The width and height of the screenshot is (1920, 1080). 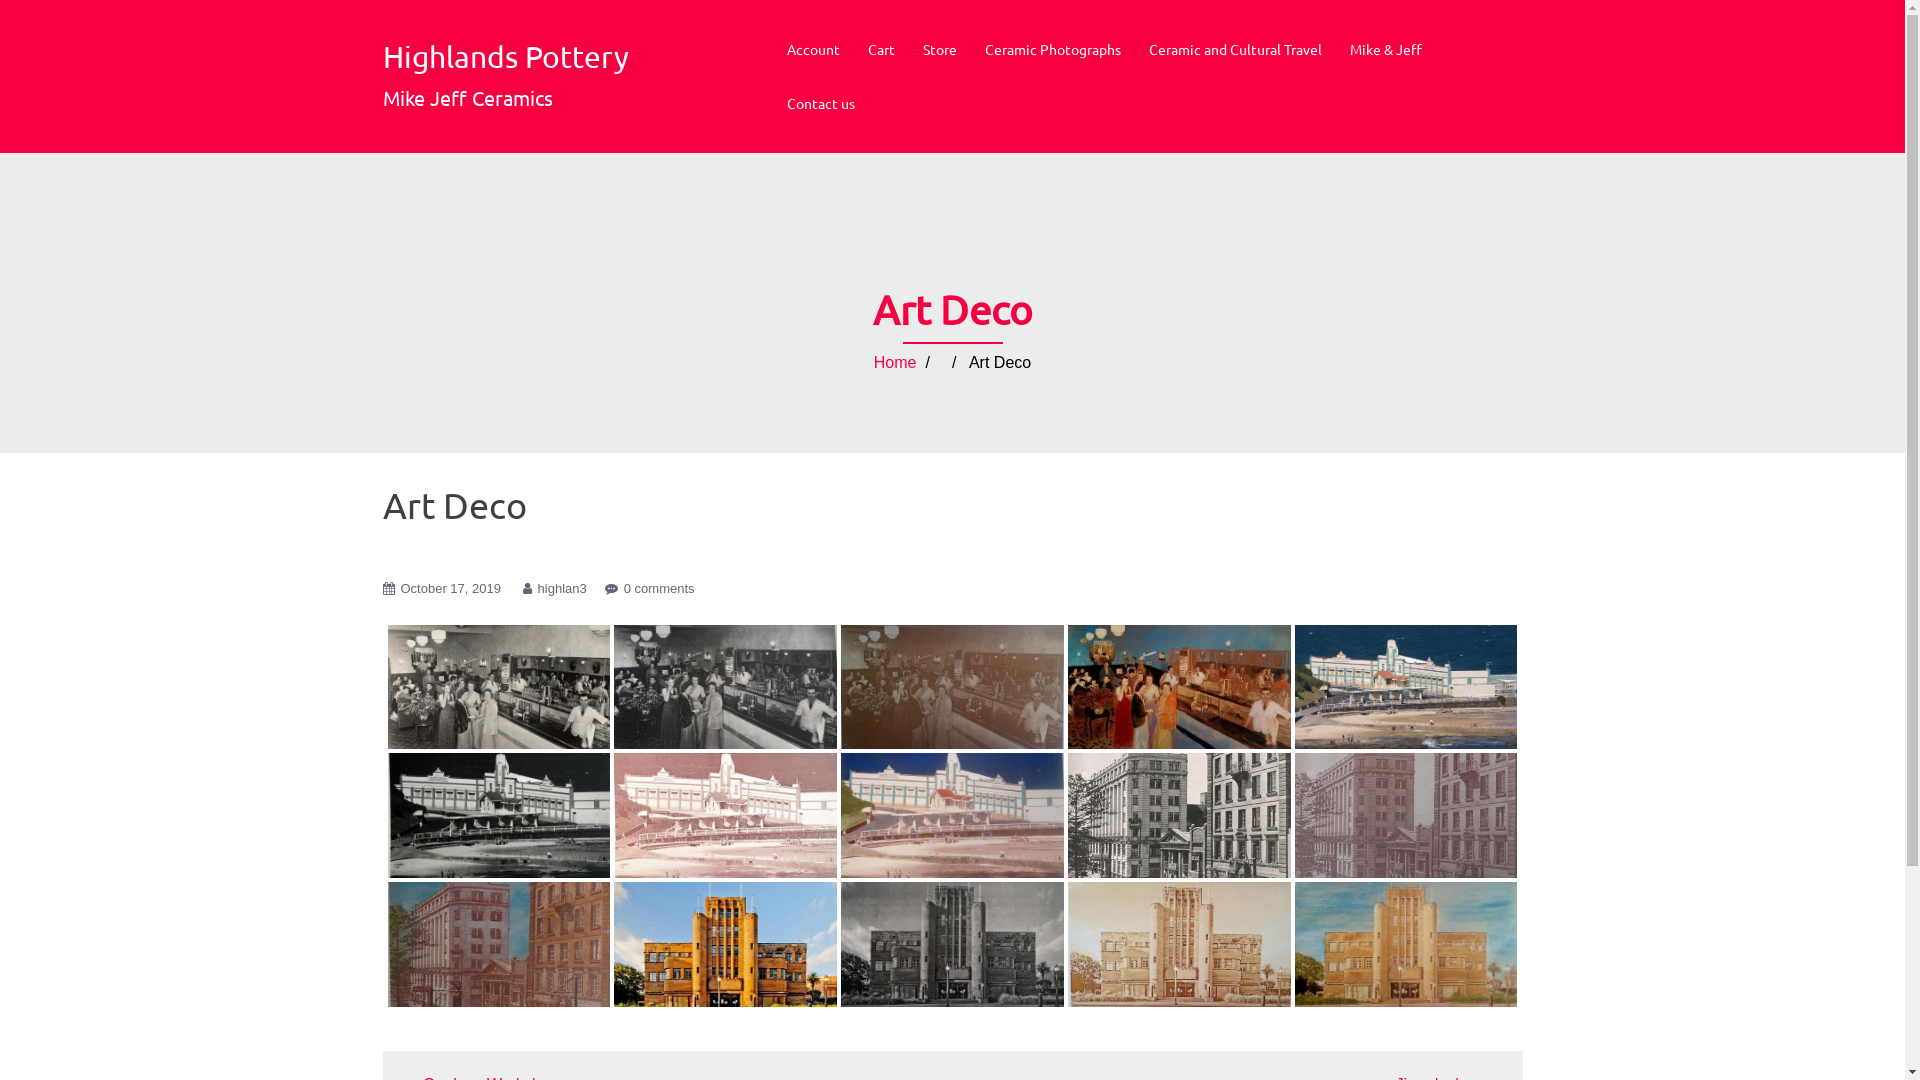 What do you see at coordinates (726, 687) in the screenshot?
I see `Victoria Cafe decal unfired` at bounding box center [726, 687].